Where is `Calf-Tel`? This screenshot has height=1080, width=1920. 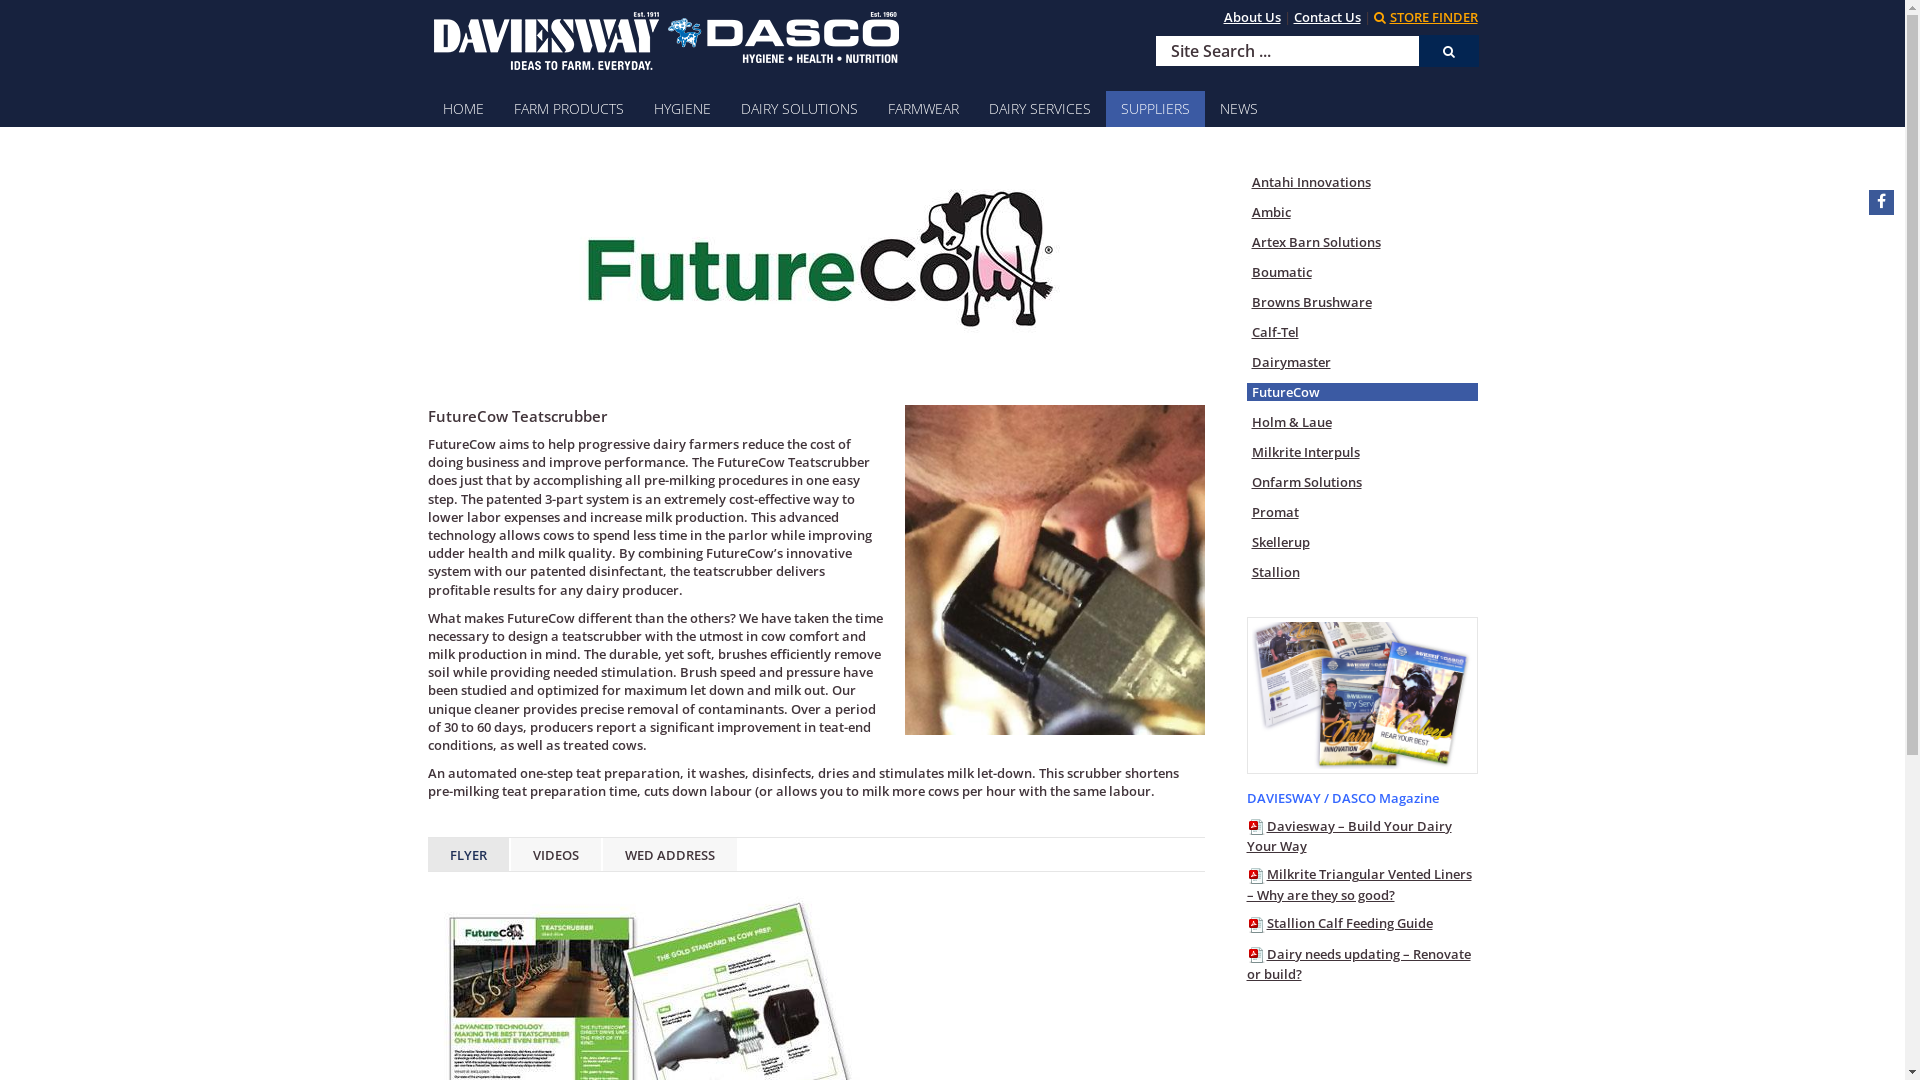
Calf-Tel is located at coordinates (1362, 332).